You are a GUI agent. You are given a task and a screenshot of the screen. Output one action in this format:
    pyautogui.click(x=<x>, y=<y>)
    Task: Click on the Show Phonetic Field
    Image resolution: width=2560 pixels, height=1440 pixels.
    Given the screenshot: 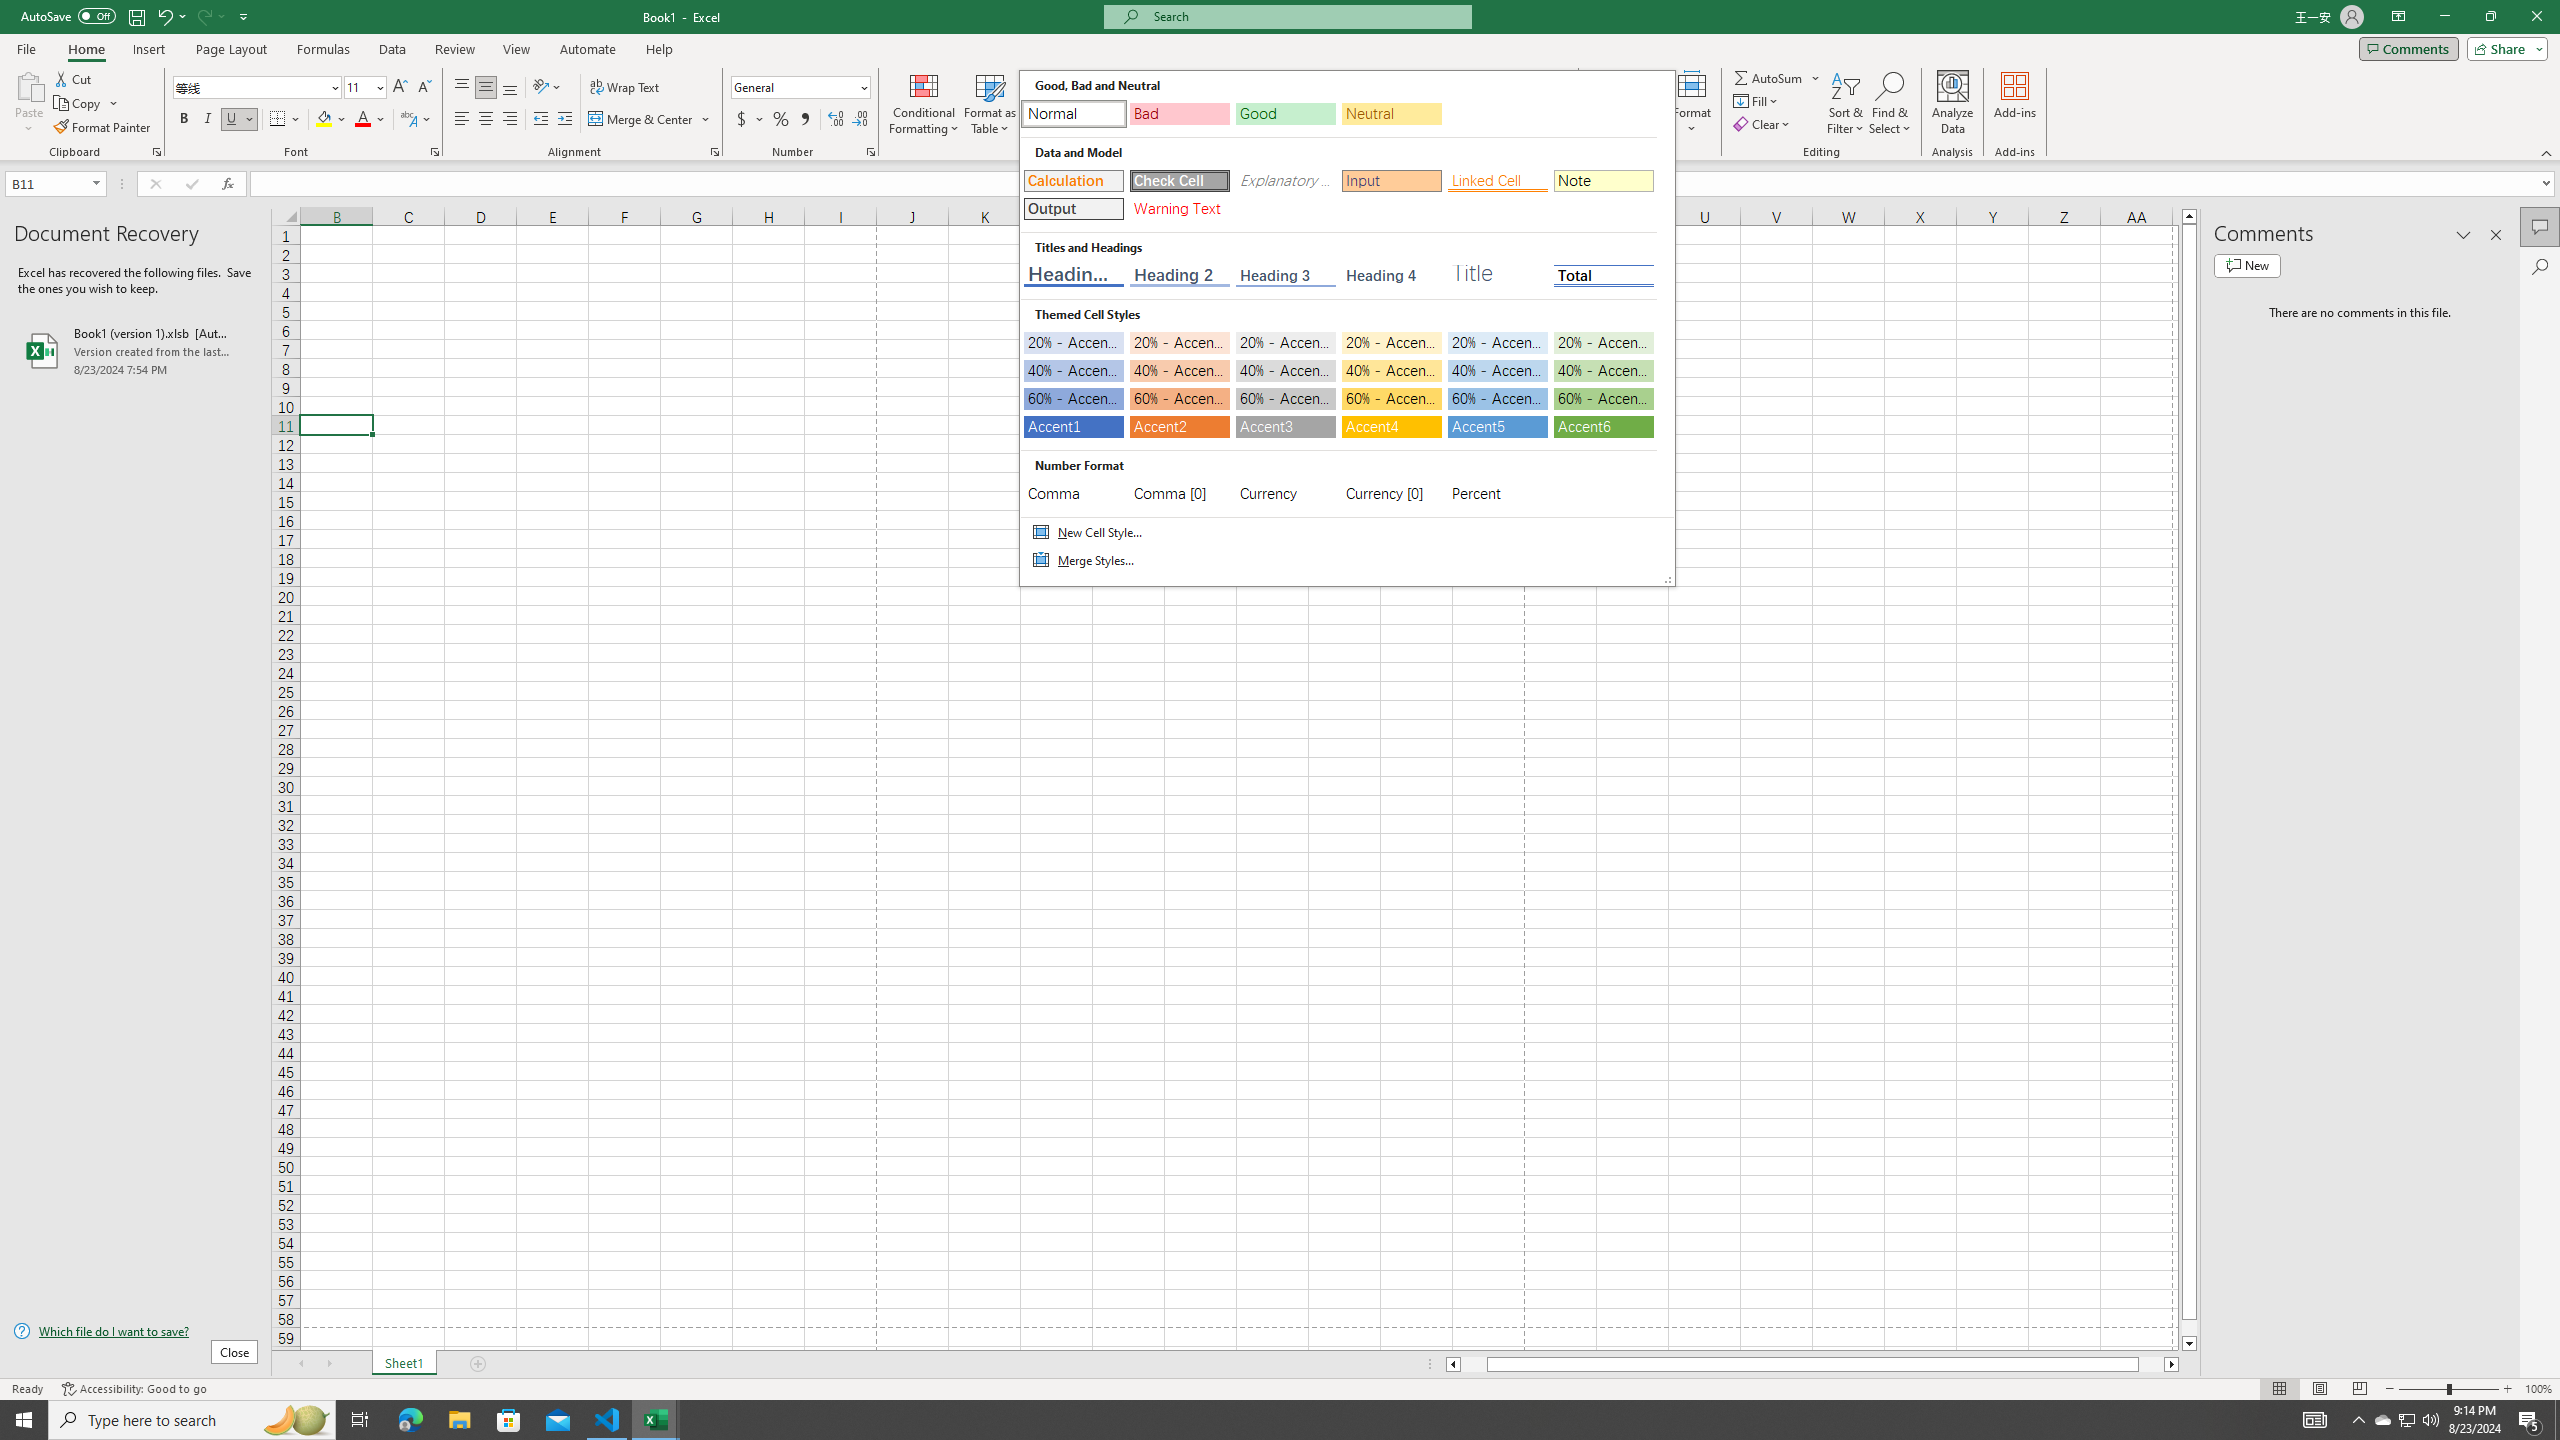 What is the action you would take?
    pyautogui.click(x=416, y=120)
    